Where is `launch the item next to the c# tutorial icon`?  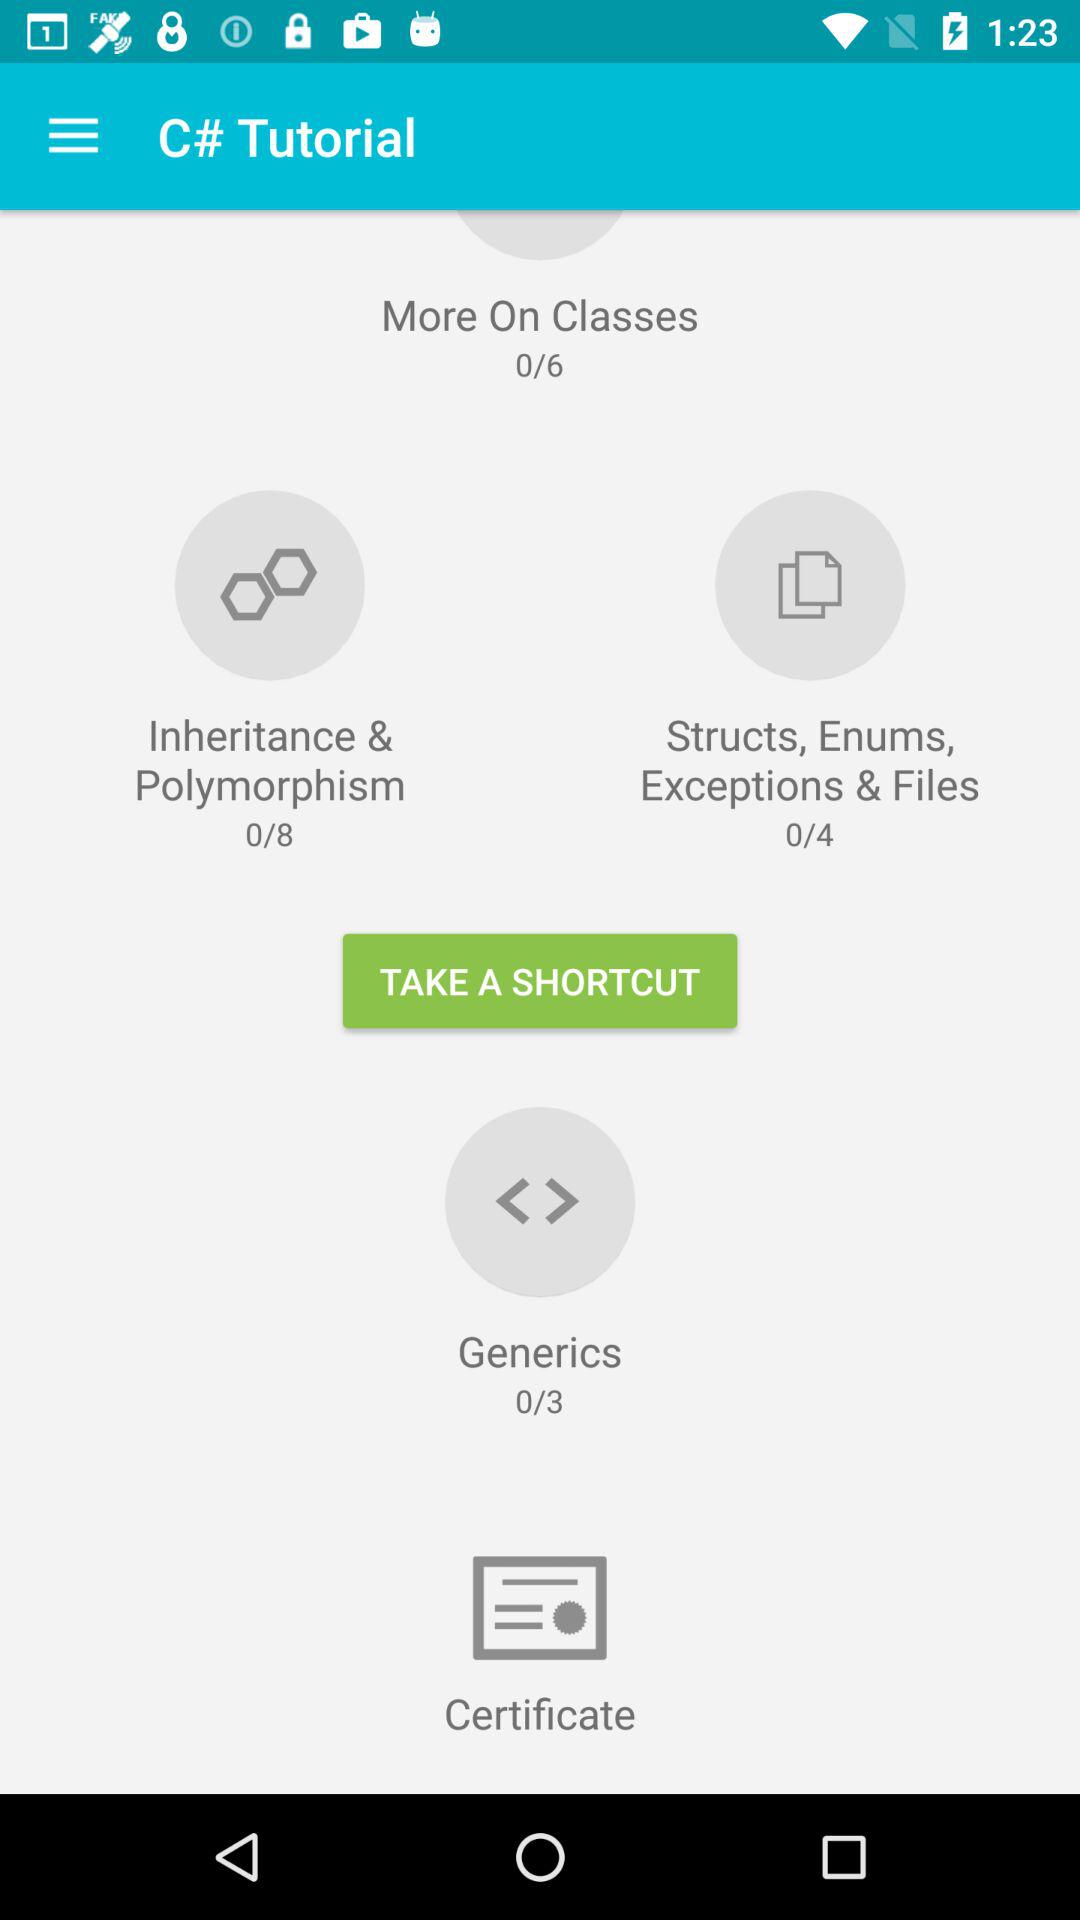 launch the item next to the c# tutorial icon is located at coordinates (73, 136).